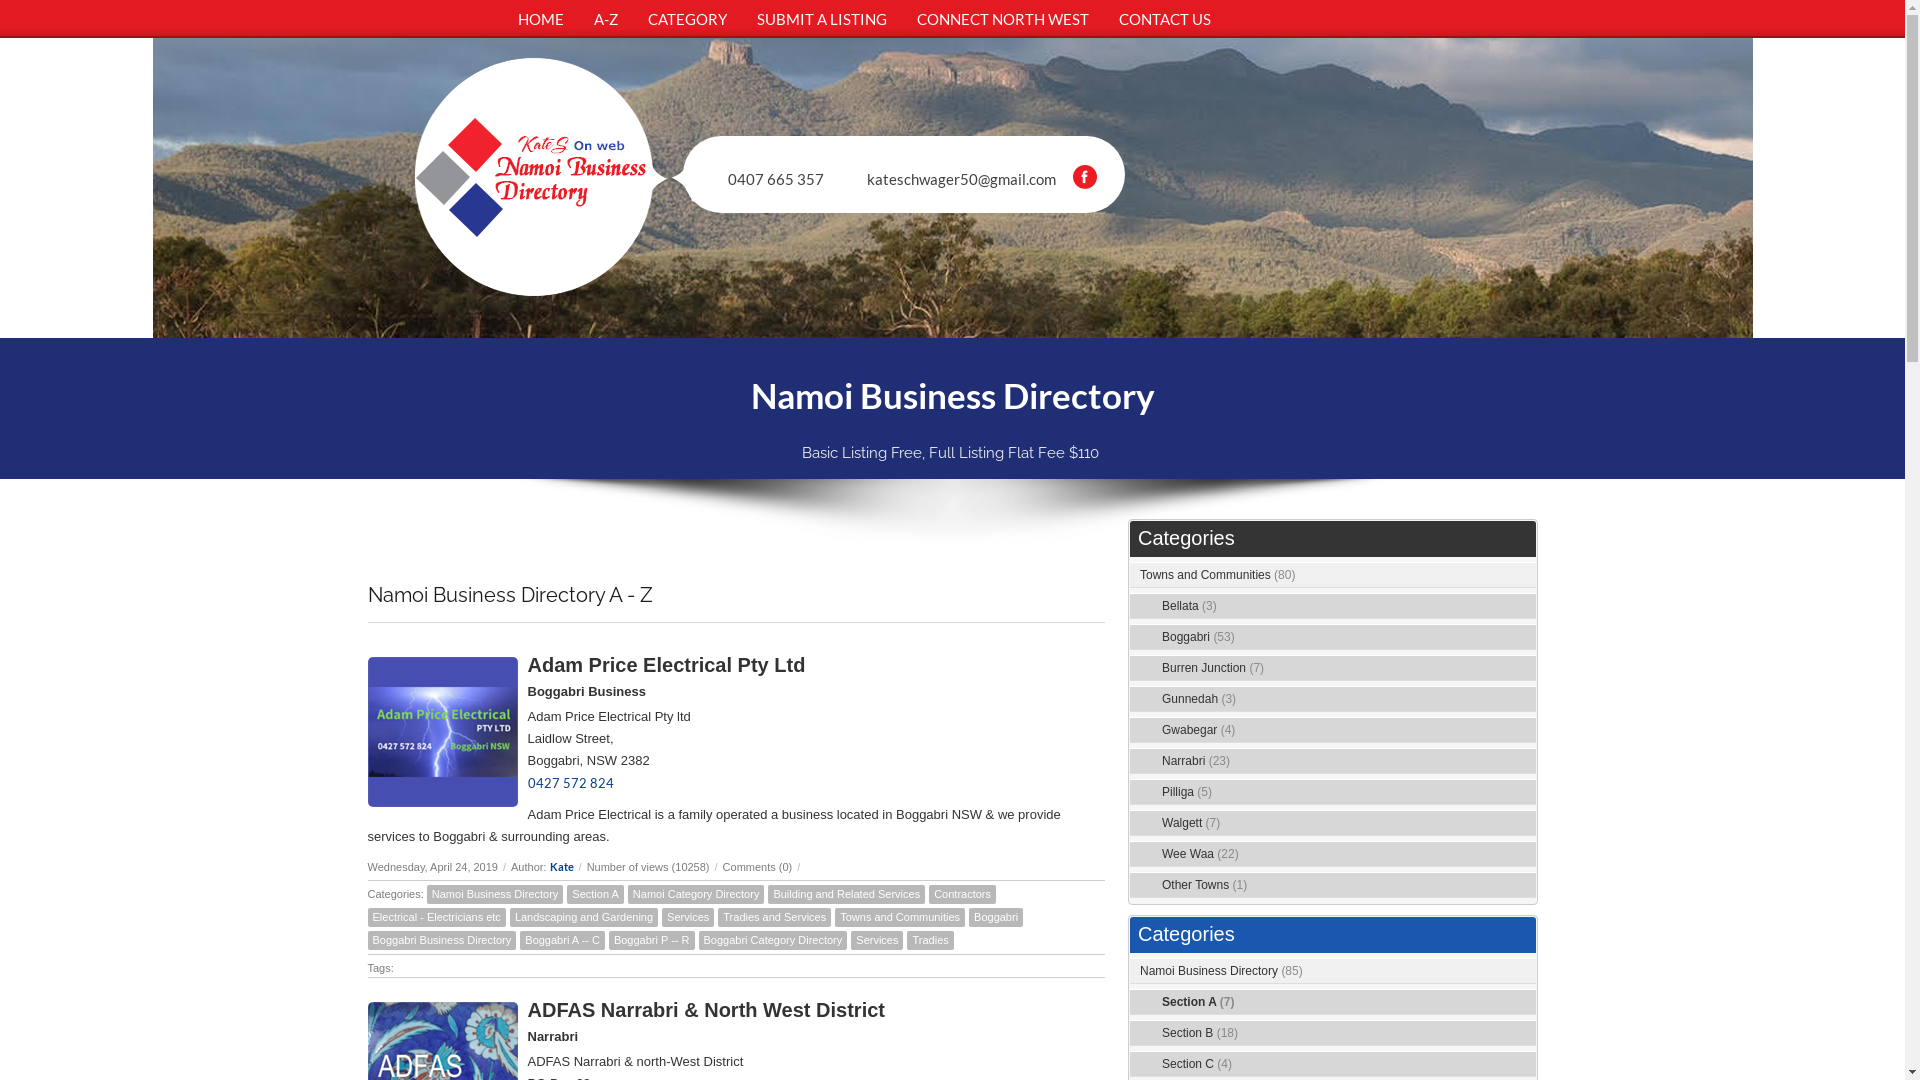 The image size is (1920, 1080). Describe the element at coordinates (696, 894) in the screenshot. I see `Namoi Category Directory` at that location.